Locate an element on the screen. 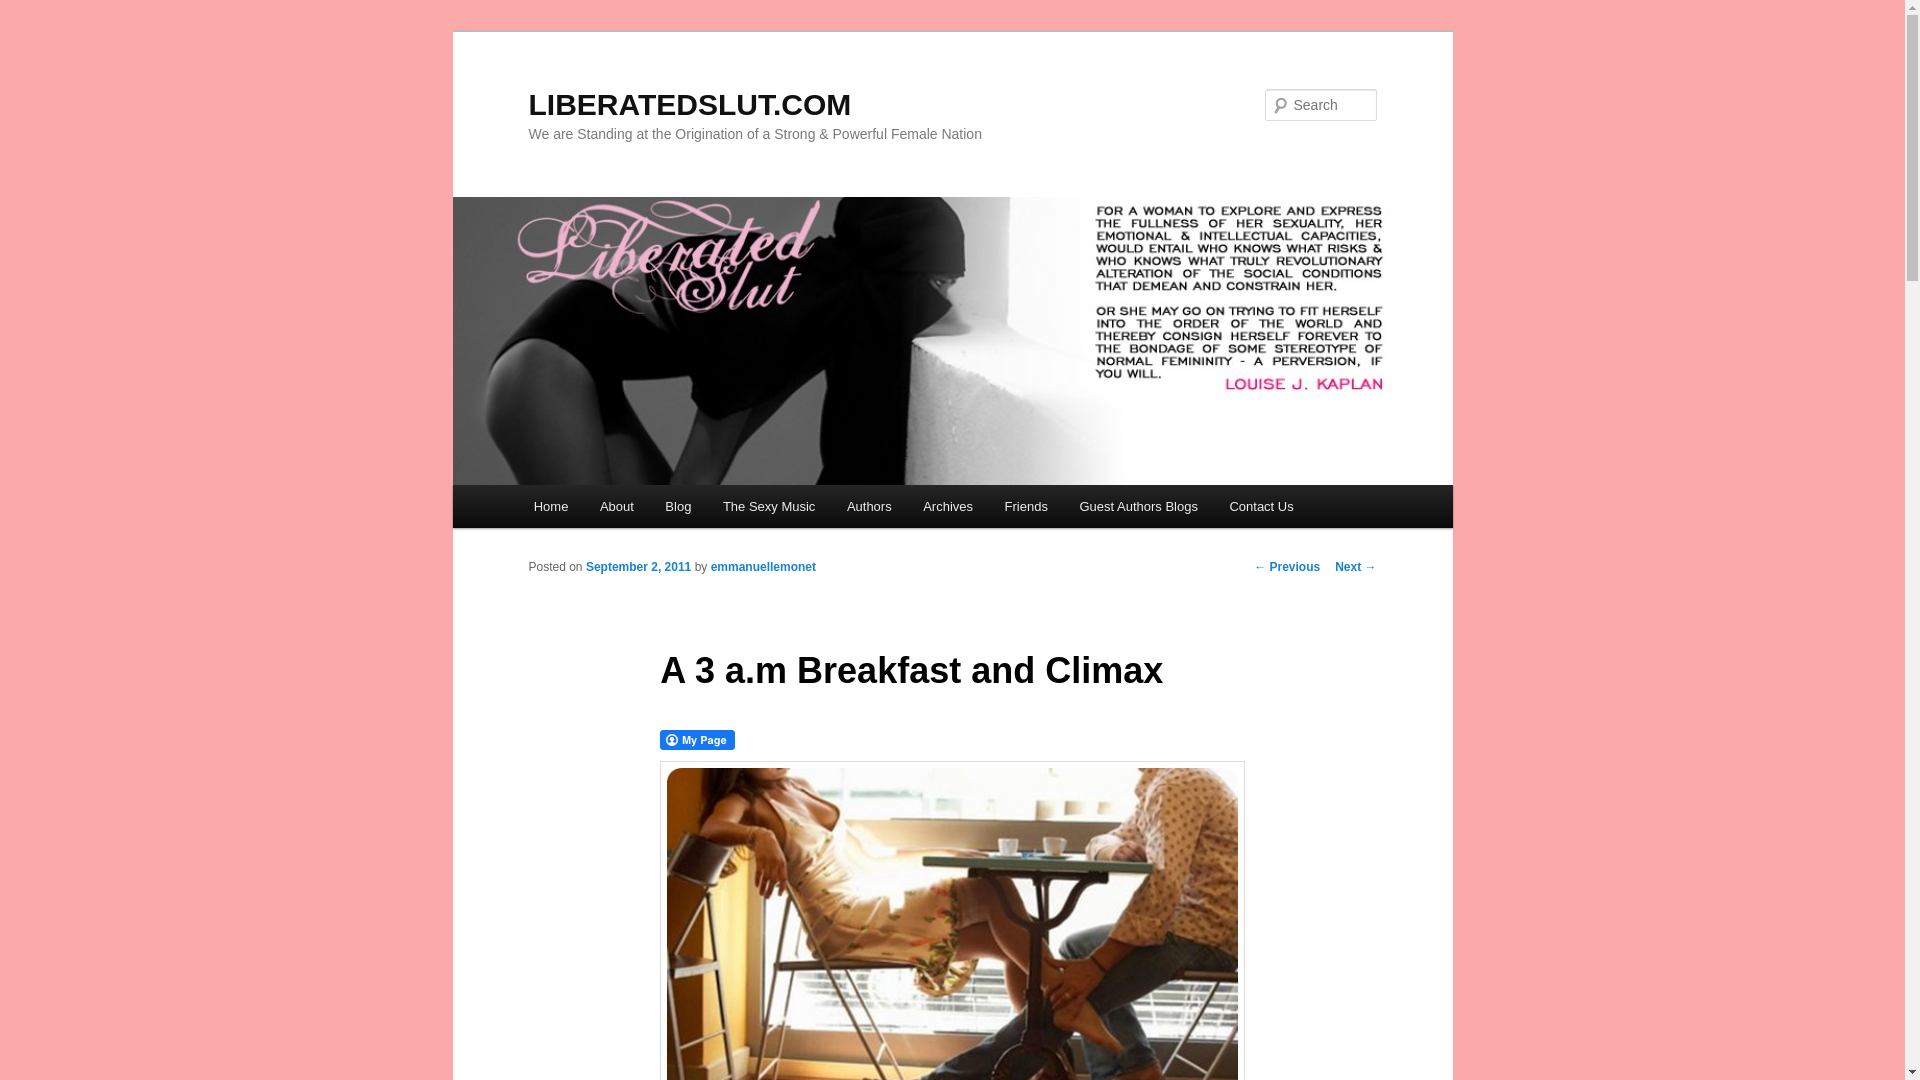 The height and width of the screenshot is (1080, 1920). diner of 54th3 is located at coordinates (952, 920).